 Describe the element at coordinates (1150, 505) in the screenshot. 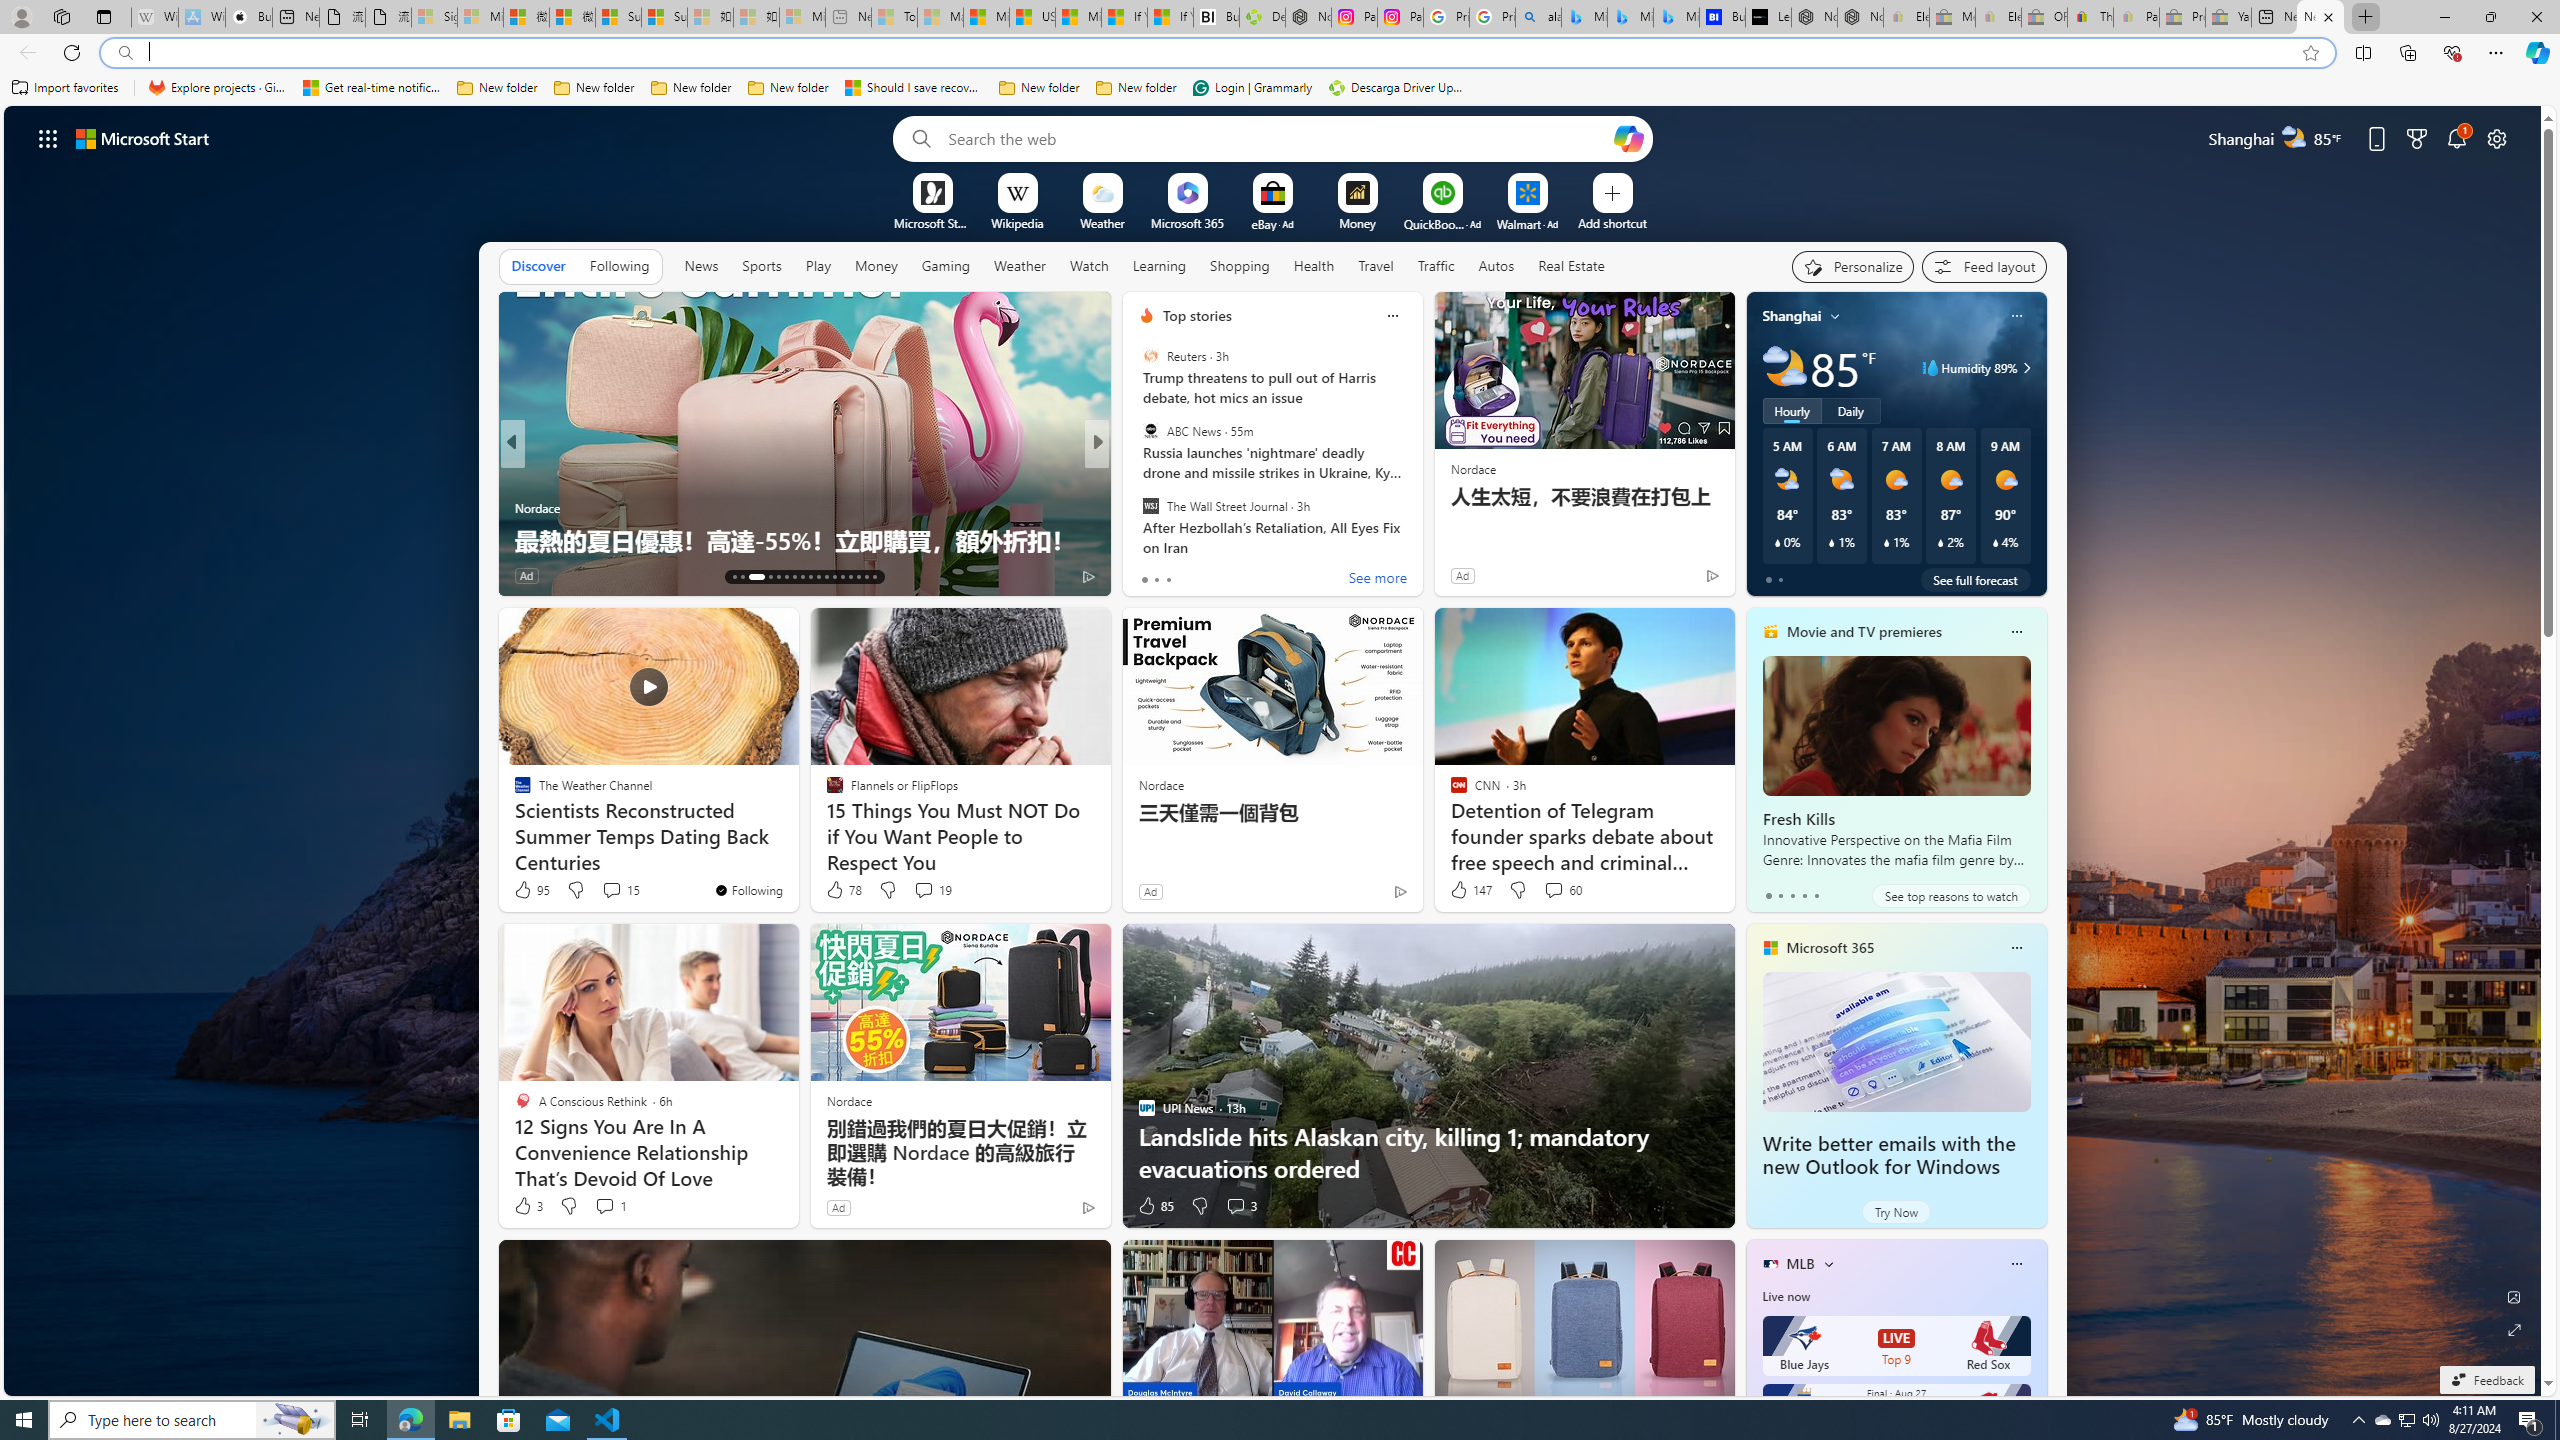

I see `The Wall Street Journal` at that location.